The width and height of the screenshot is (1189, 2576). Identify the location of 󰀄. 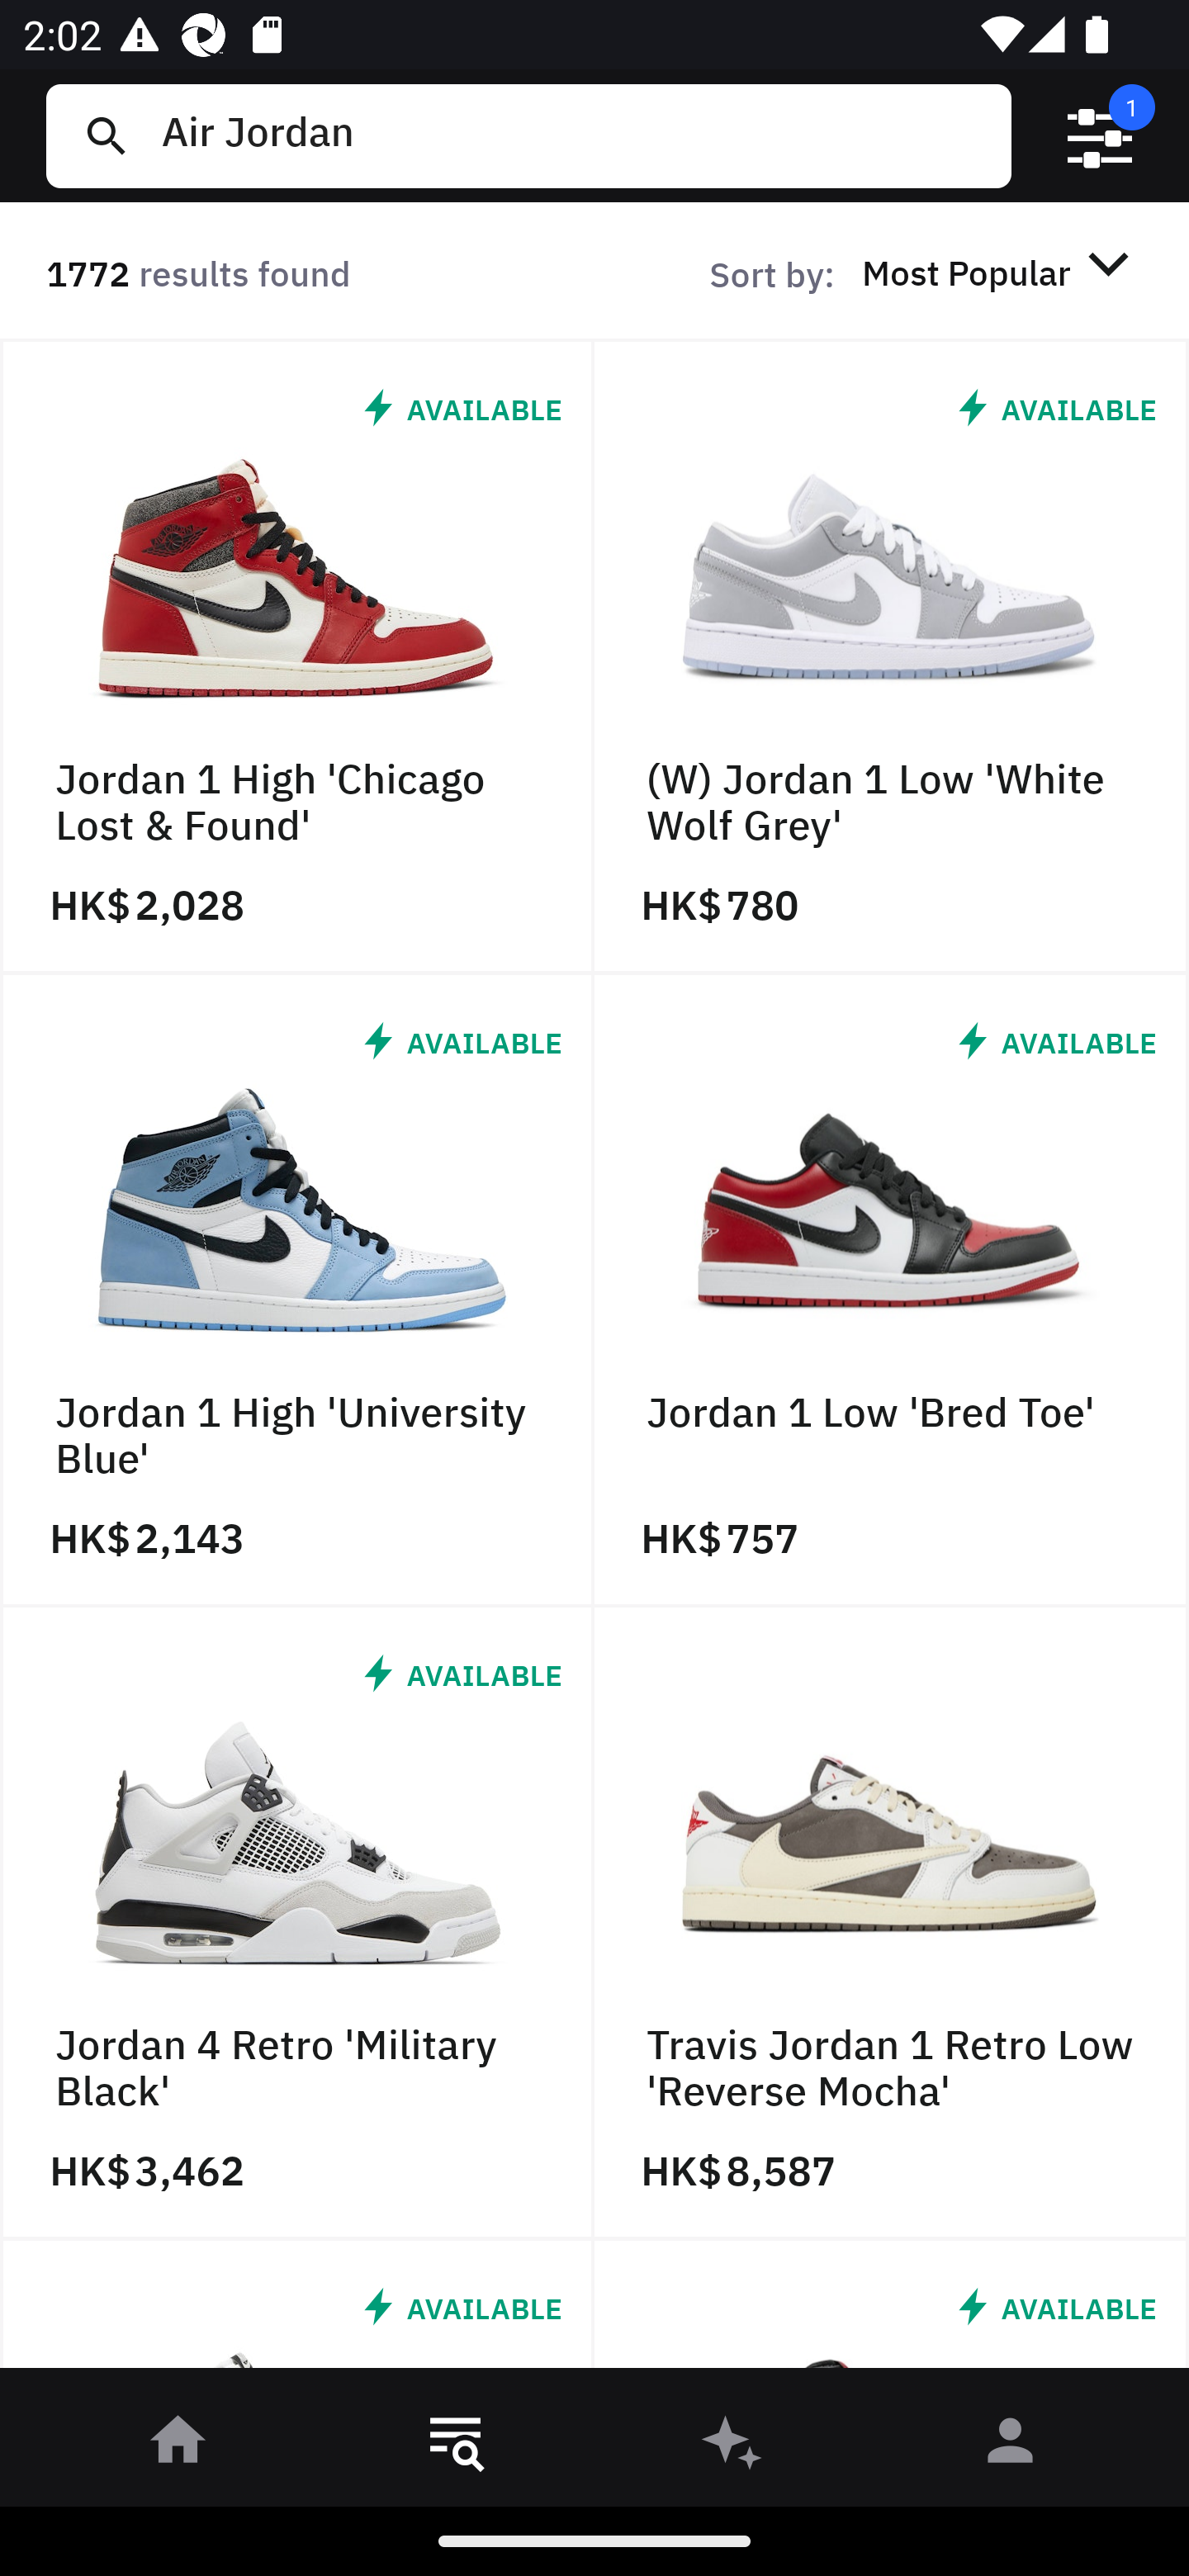
(1011, 2446).